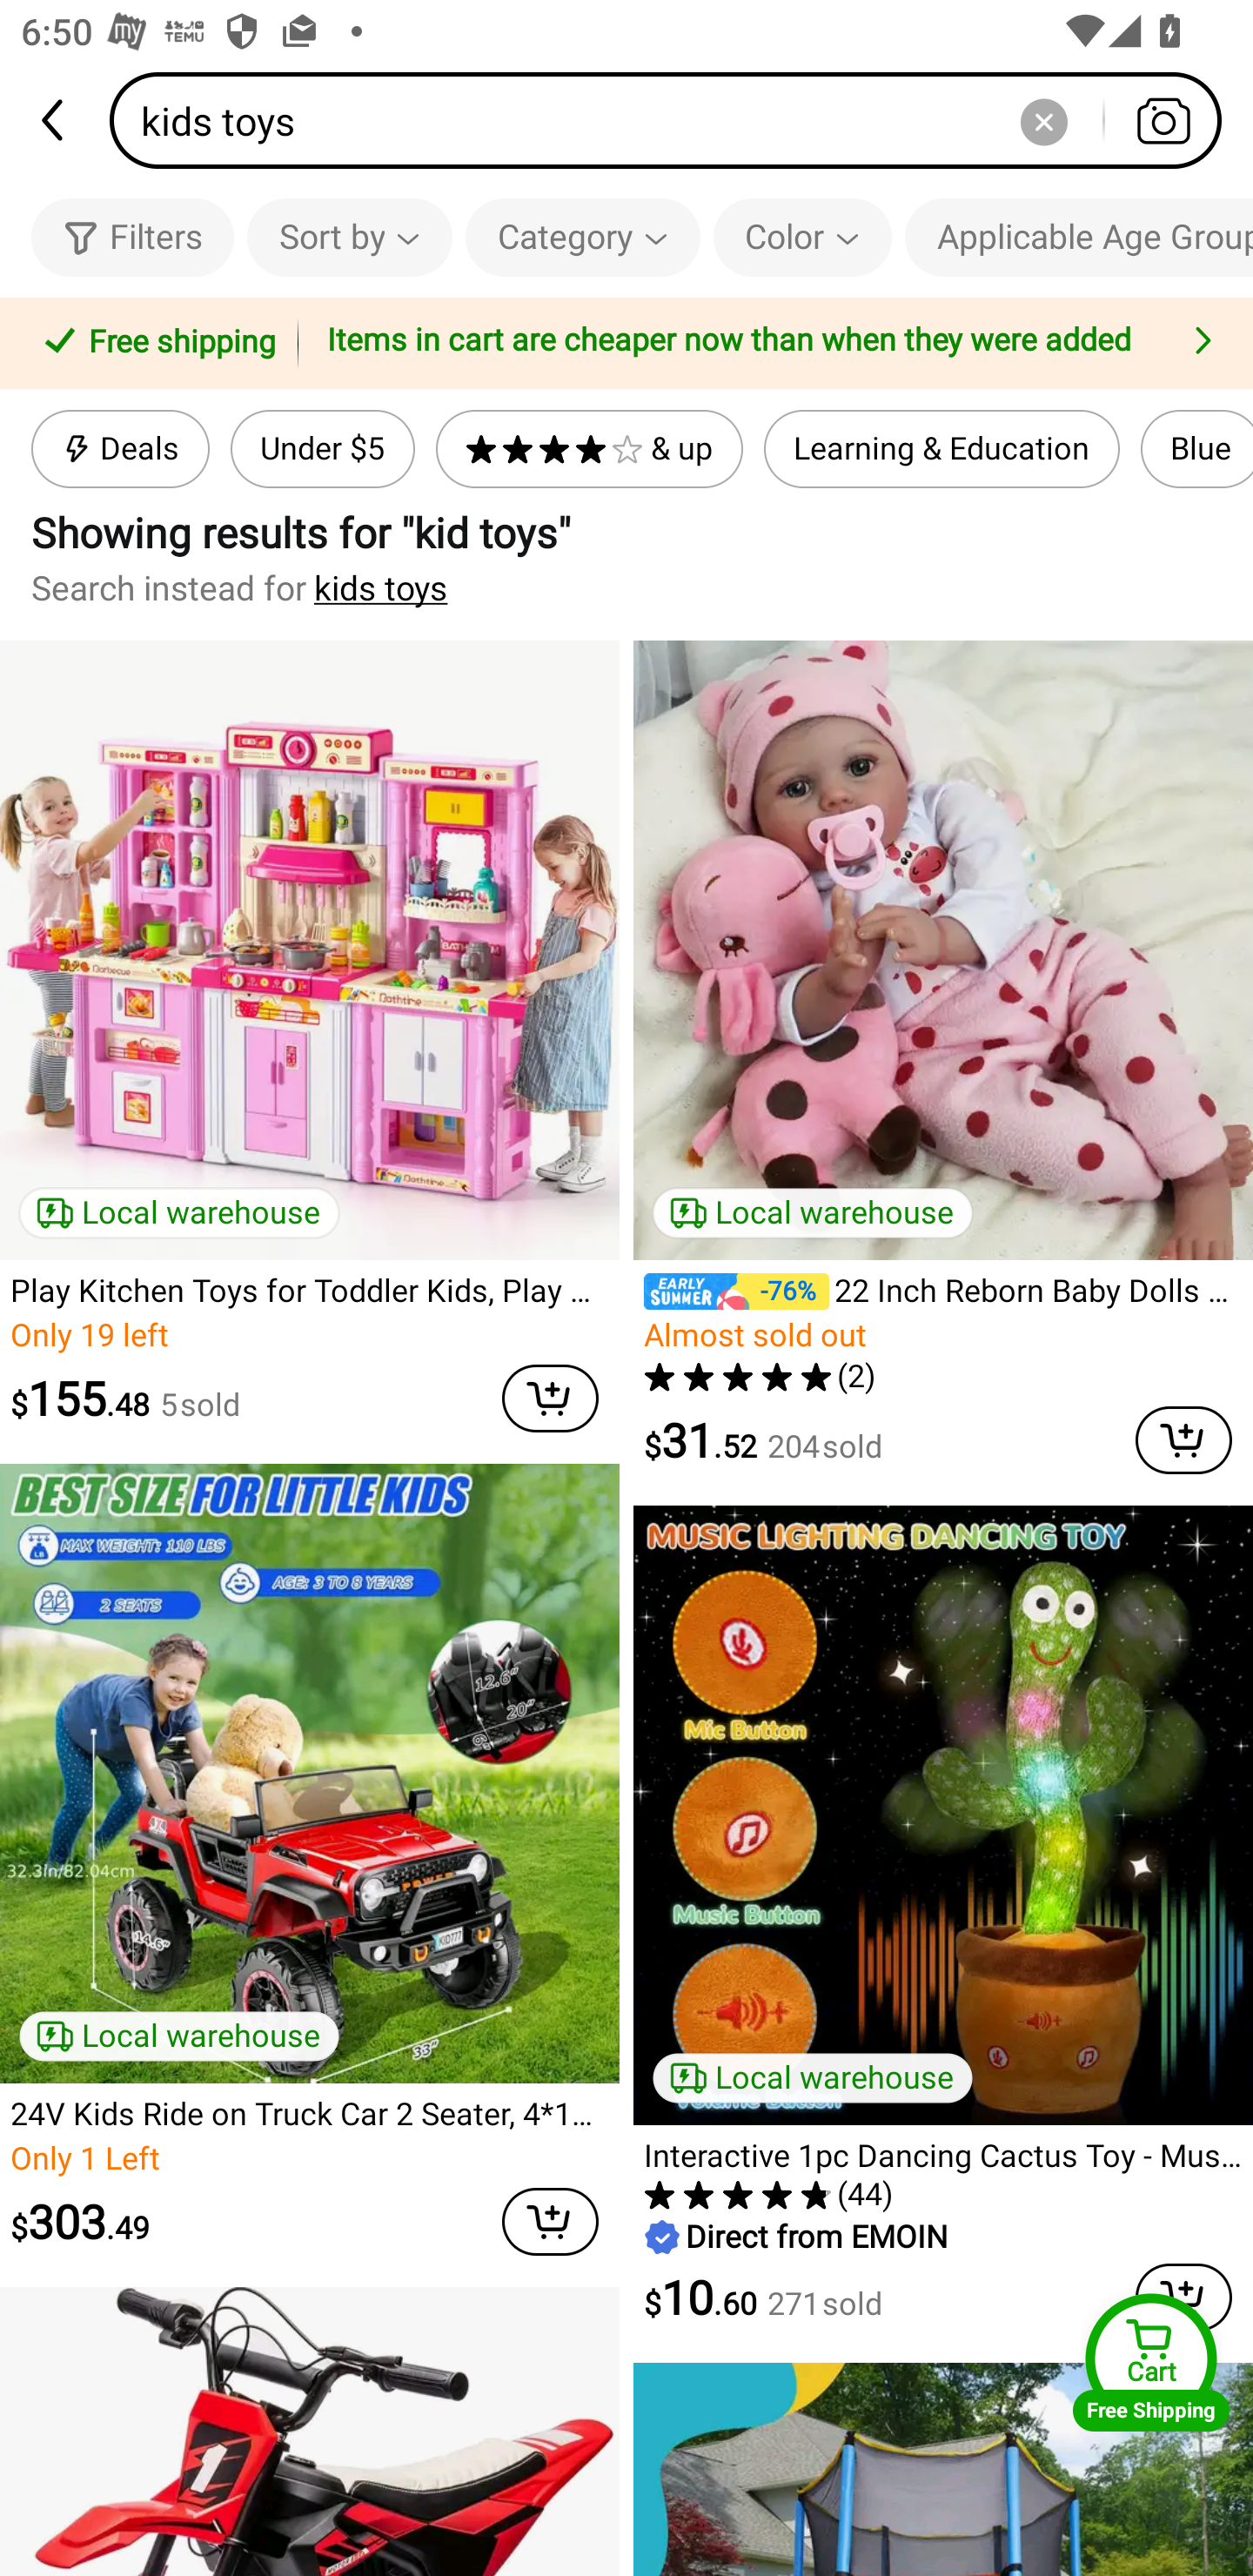 The width and height of the screenshot is (1253, 2576). What do you see at coordinates (120, 449) in the screenshot?
I see `Deals` at bounding box center [120, 449].